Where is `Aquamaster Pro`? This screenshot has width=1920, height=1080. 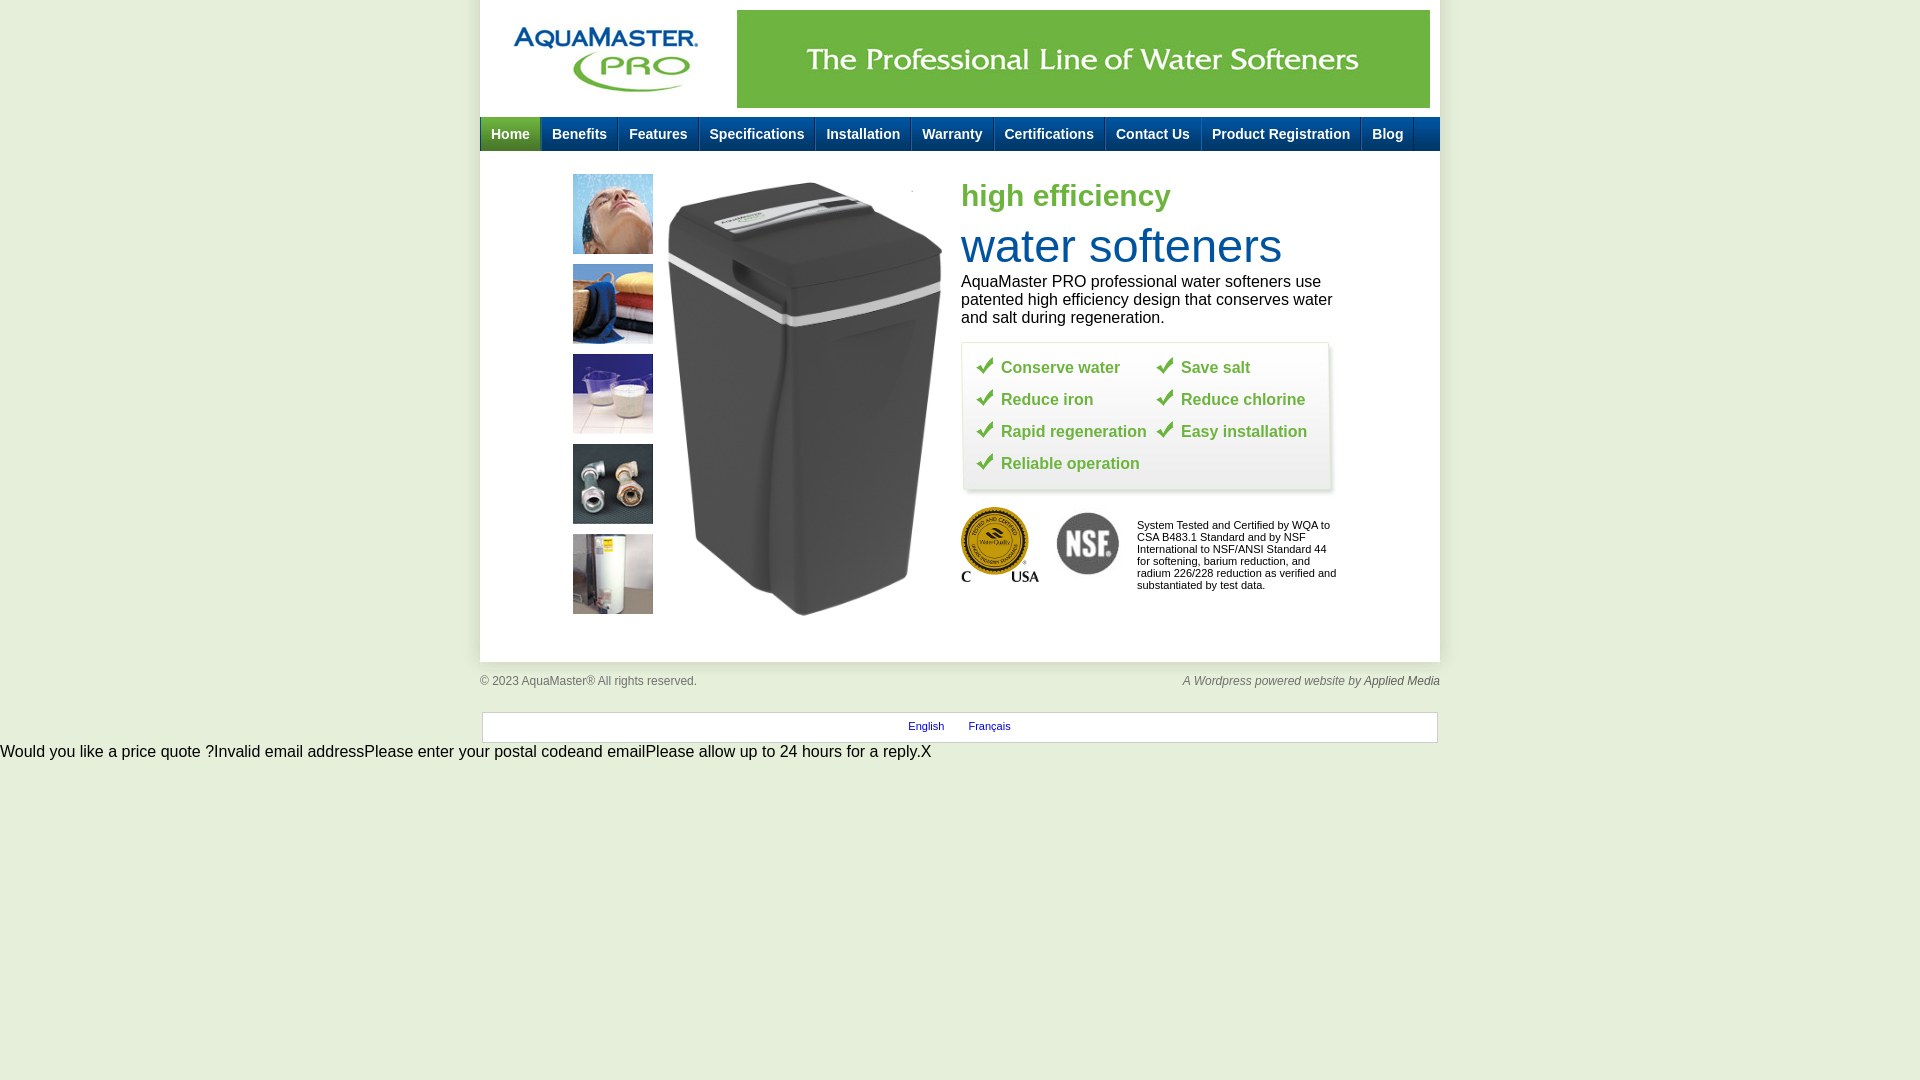 Aquamaster Pro is located at coordinates (732, 398).